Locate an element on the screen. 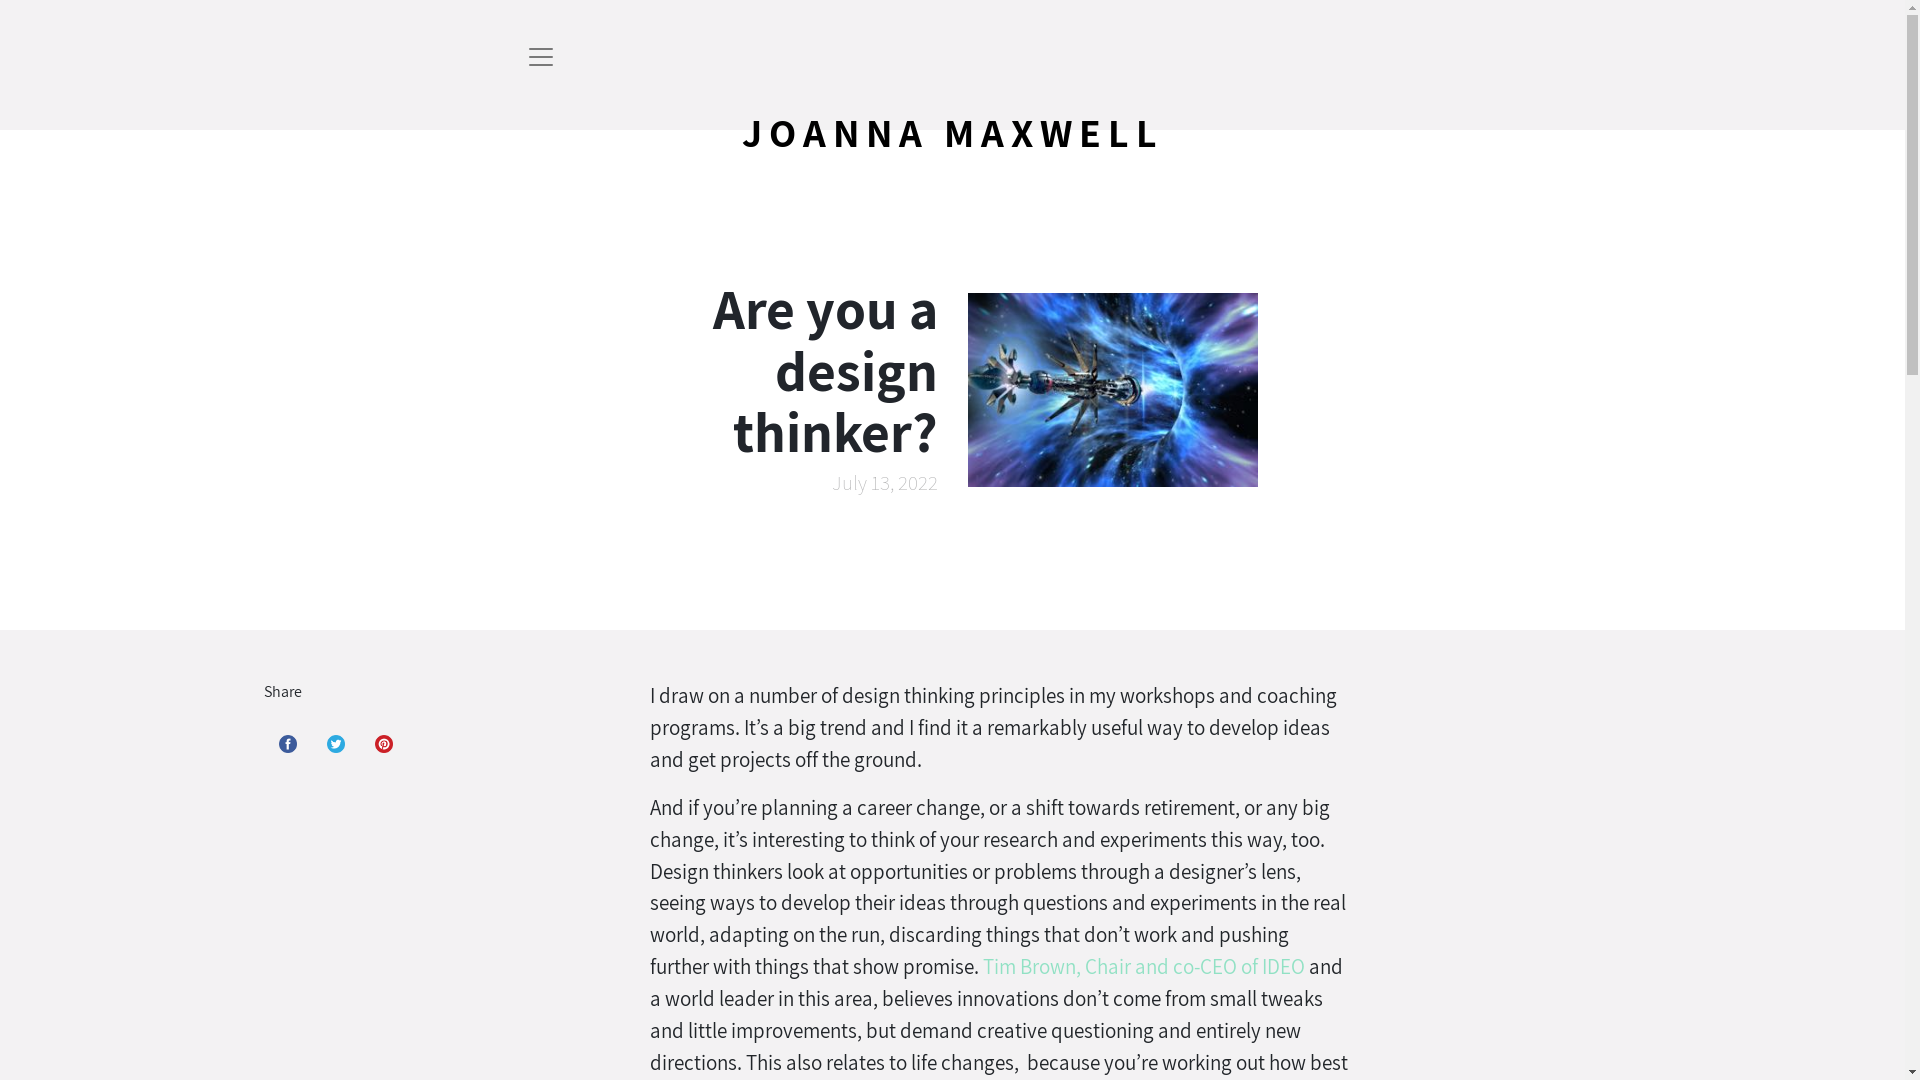 The width and height of the screenshot is (1920, 1080). facebook is located at coordinates (288, 744).